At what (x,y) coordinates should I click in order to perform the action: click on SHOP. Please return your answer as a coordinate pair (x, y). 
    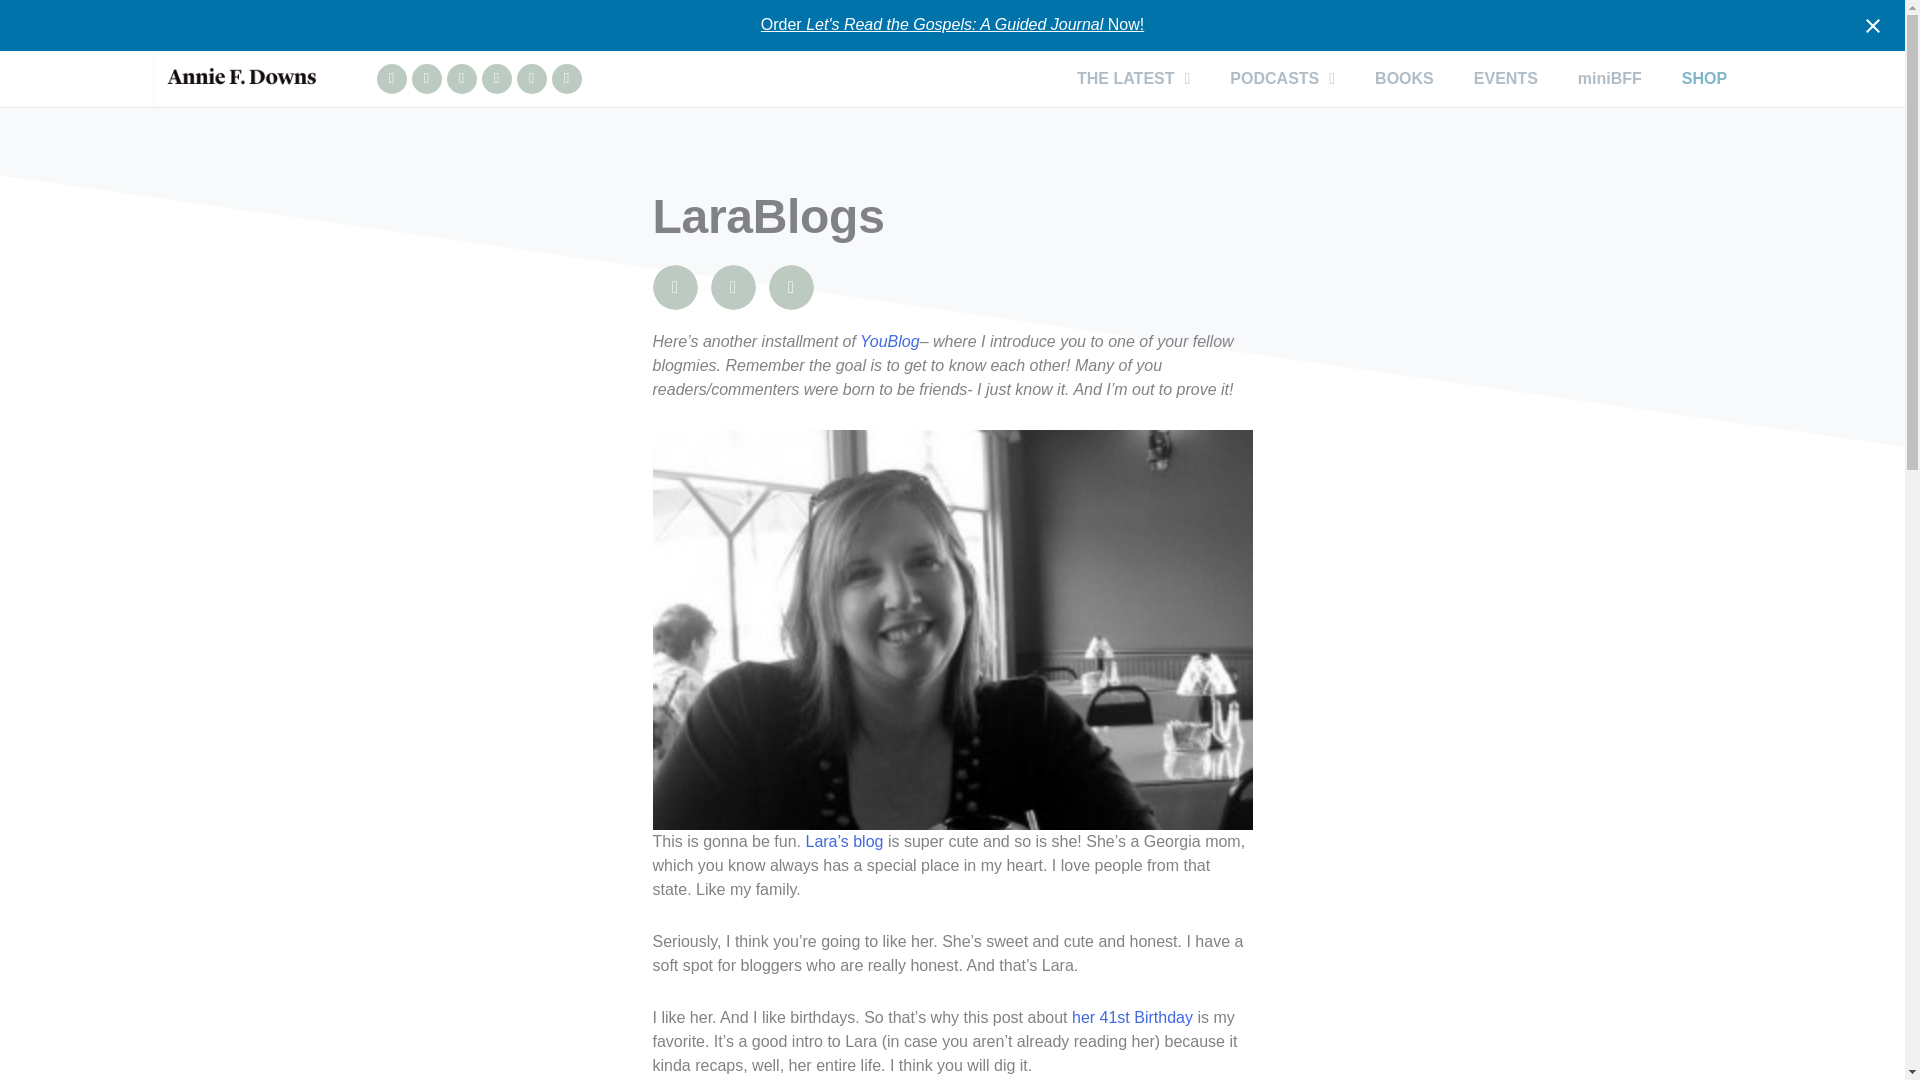
    Looking at the image, I should click on (1704, 78).